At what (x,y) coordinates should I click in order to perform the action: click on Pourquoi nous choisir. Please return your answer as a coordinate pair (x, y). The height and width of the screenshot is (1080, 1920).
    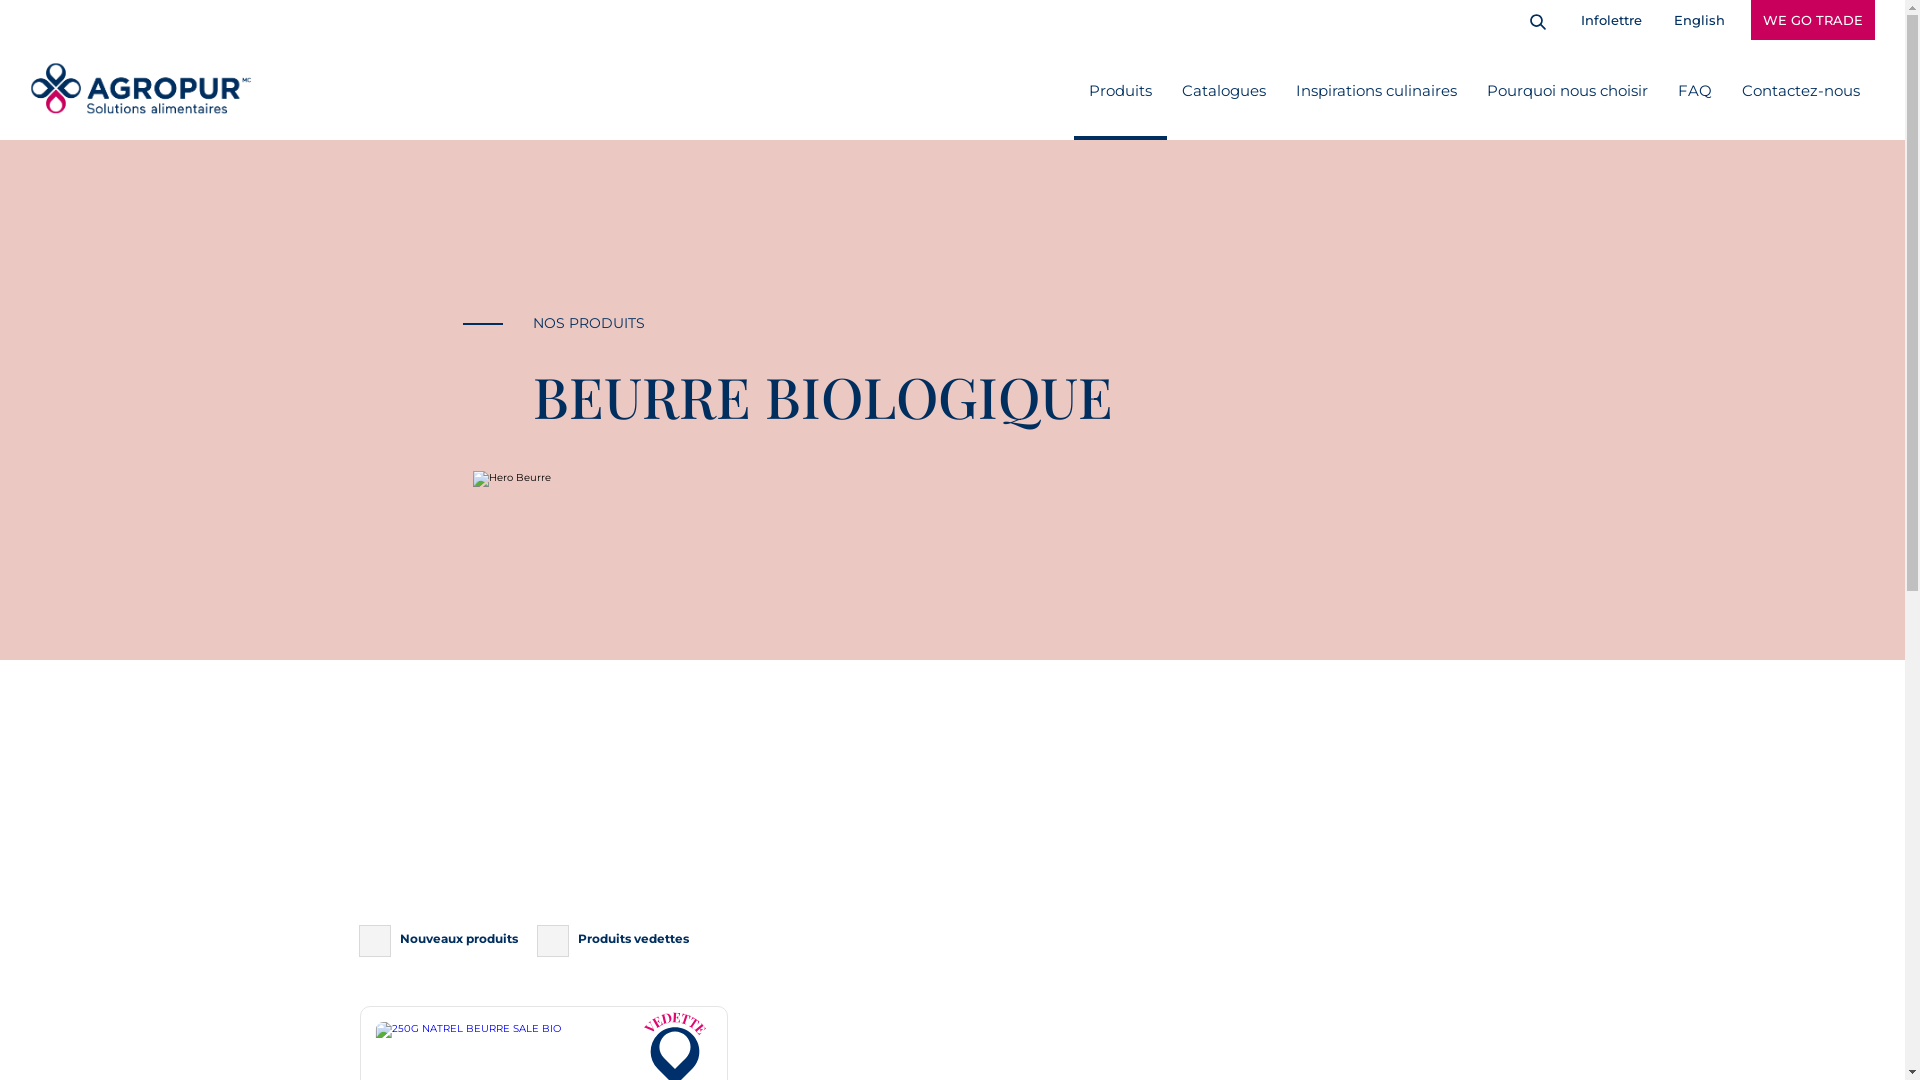
    Looking at the image, I should click on (1568, 90).